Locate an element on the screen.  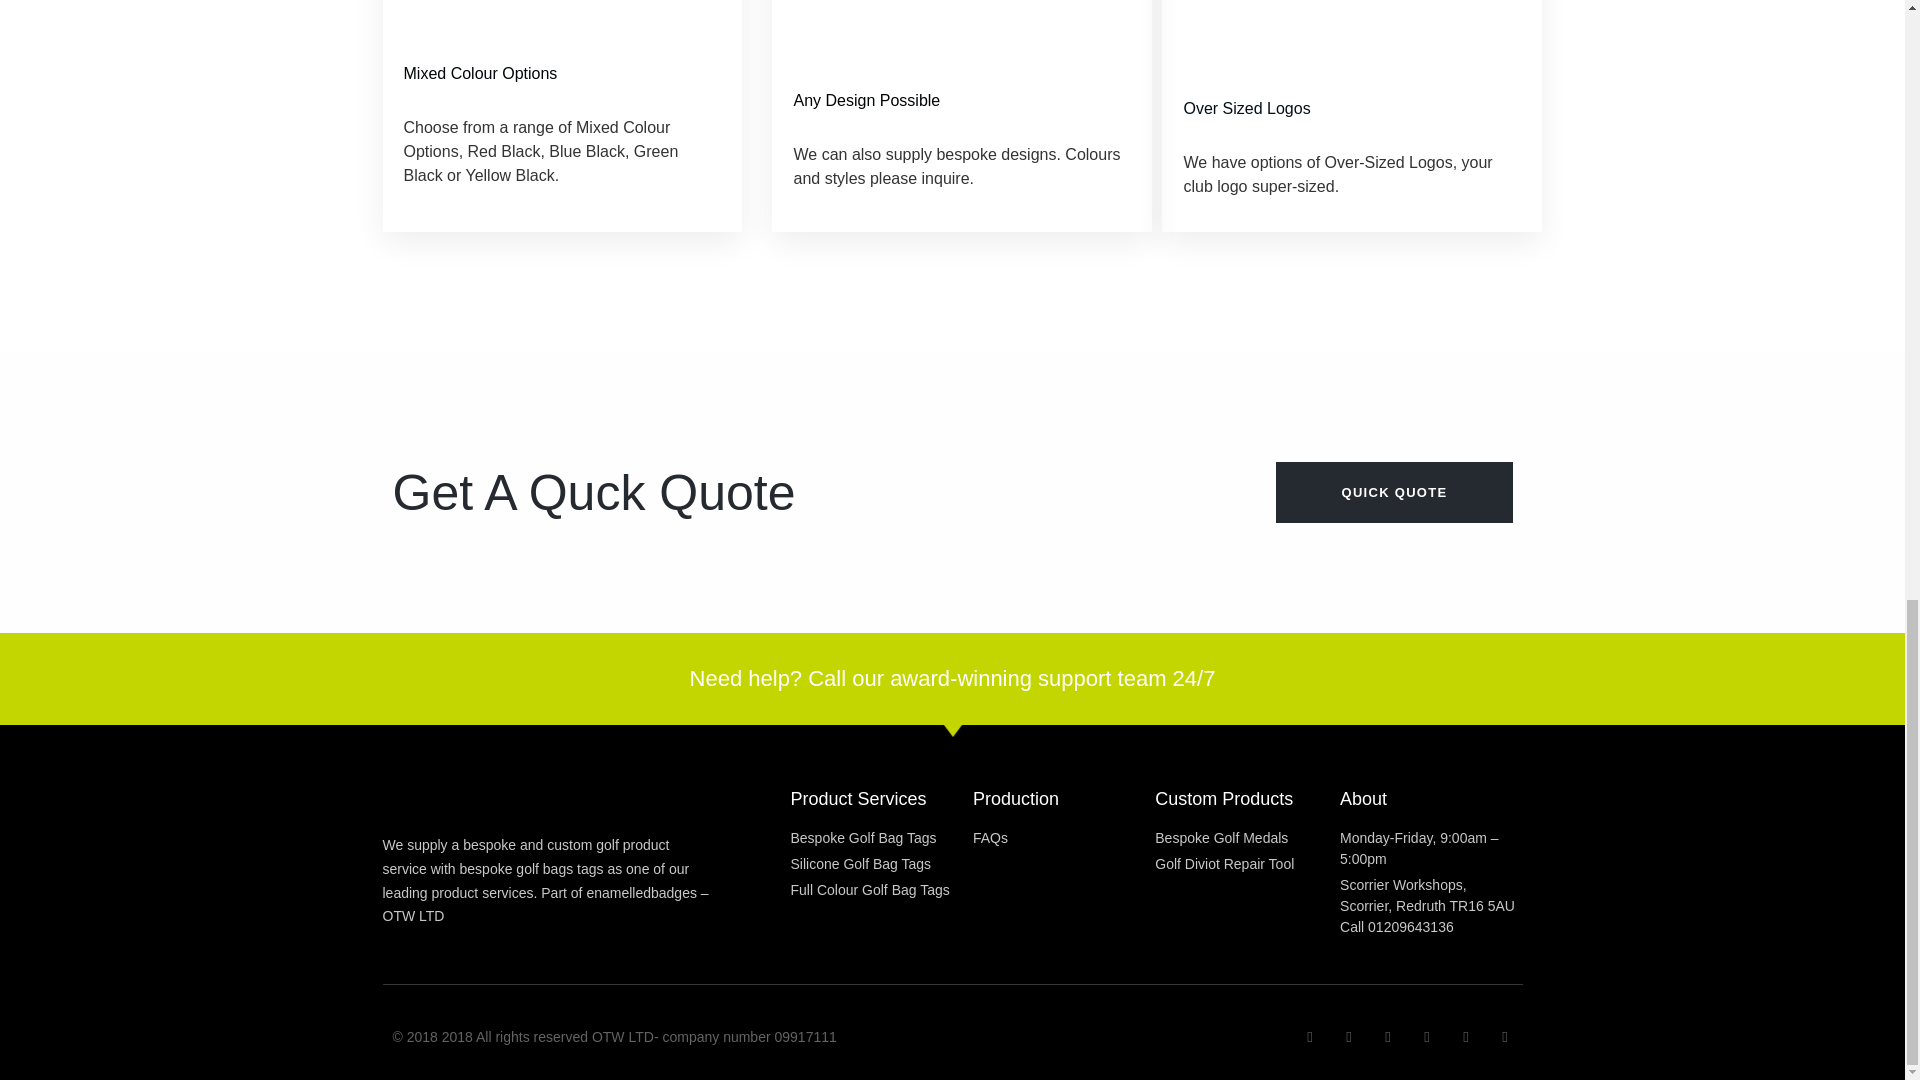
Mixed Colour Options is located at coordinates (562, 74).